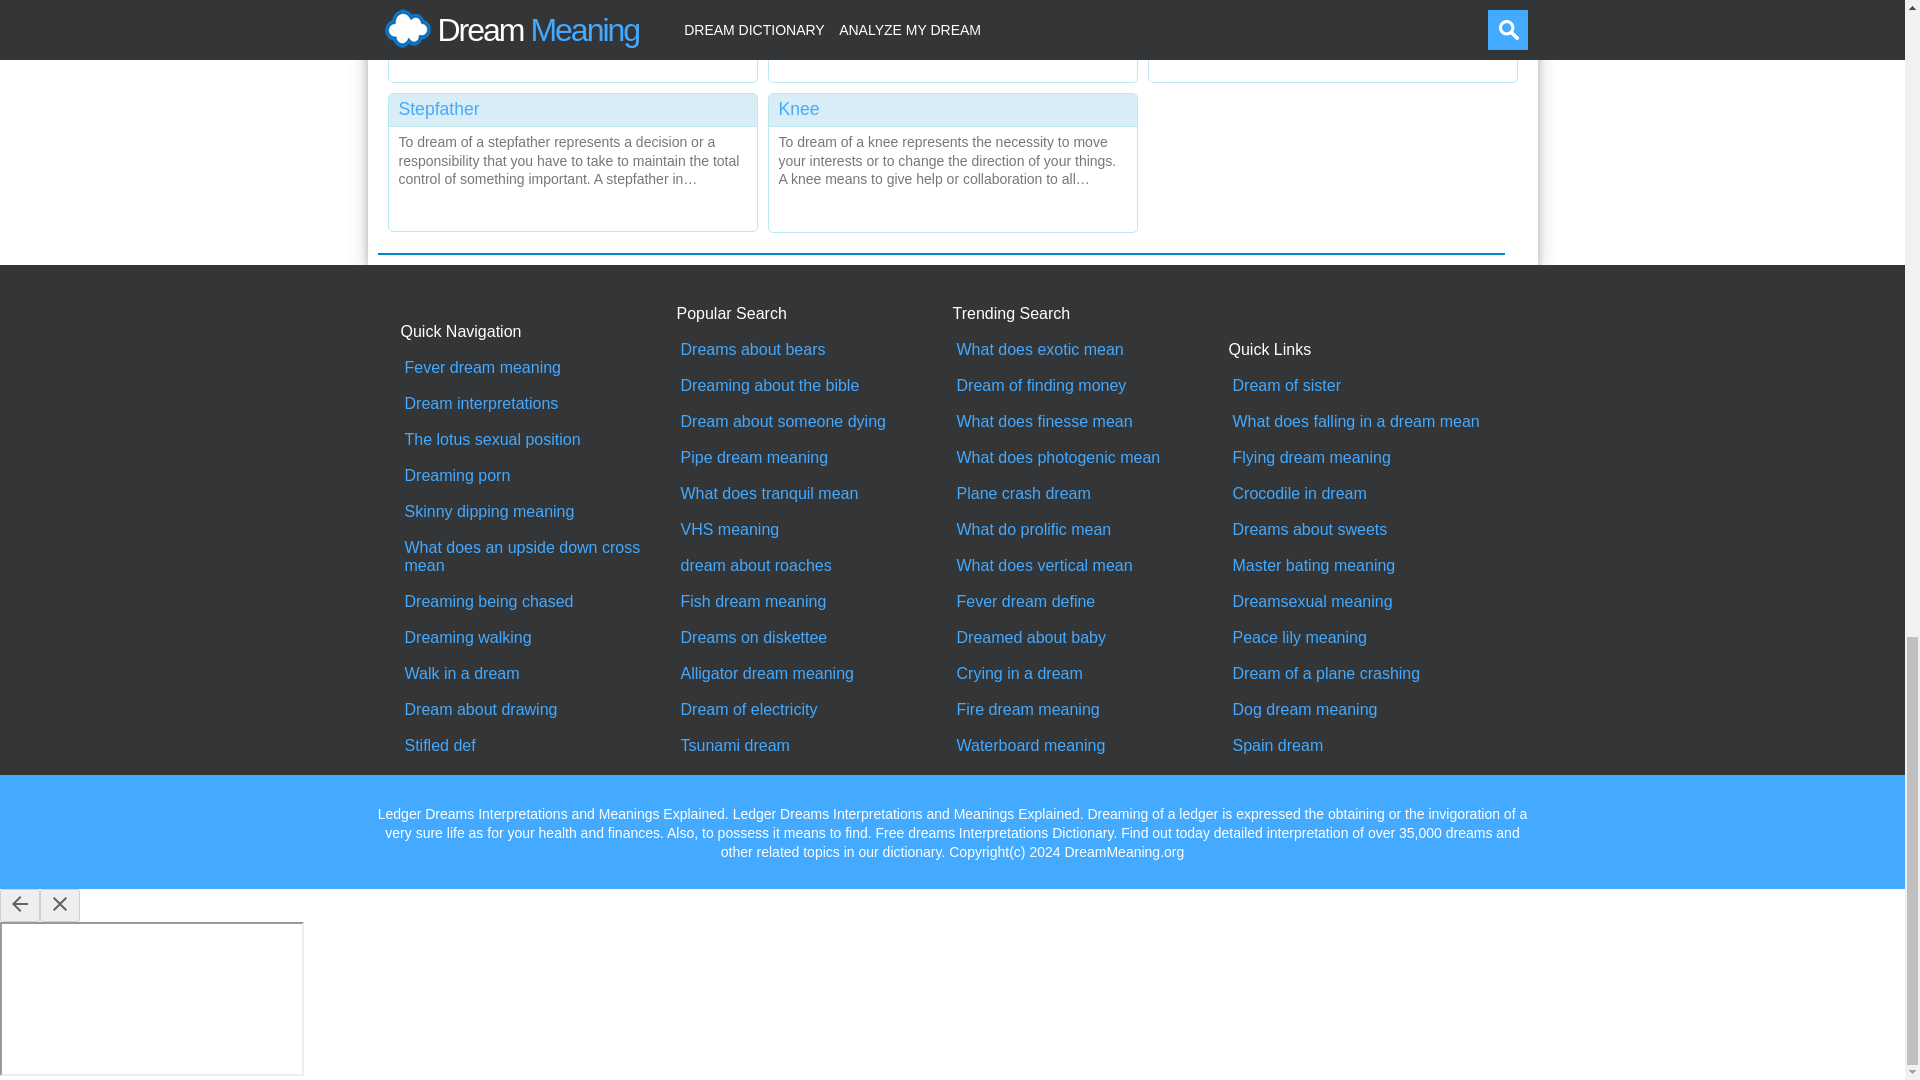  What do you see at coordinates (814, 386) in the screenshot?
I see `Dreaming about the bible` at bounding box center [814, 386].